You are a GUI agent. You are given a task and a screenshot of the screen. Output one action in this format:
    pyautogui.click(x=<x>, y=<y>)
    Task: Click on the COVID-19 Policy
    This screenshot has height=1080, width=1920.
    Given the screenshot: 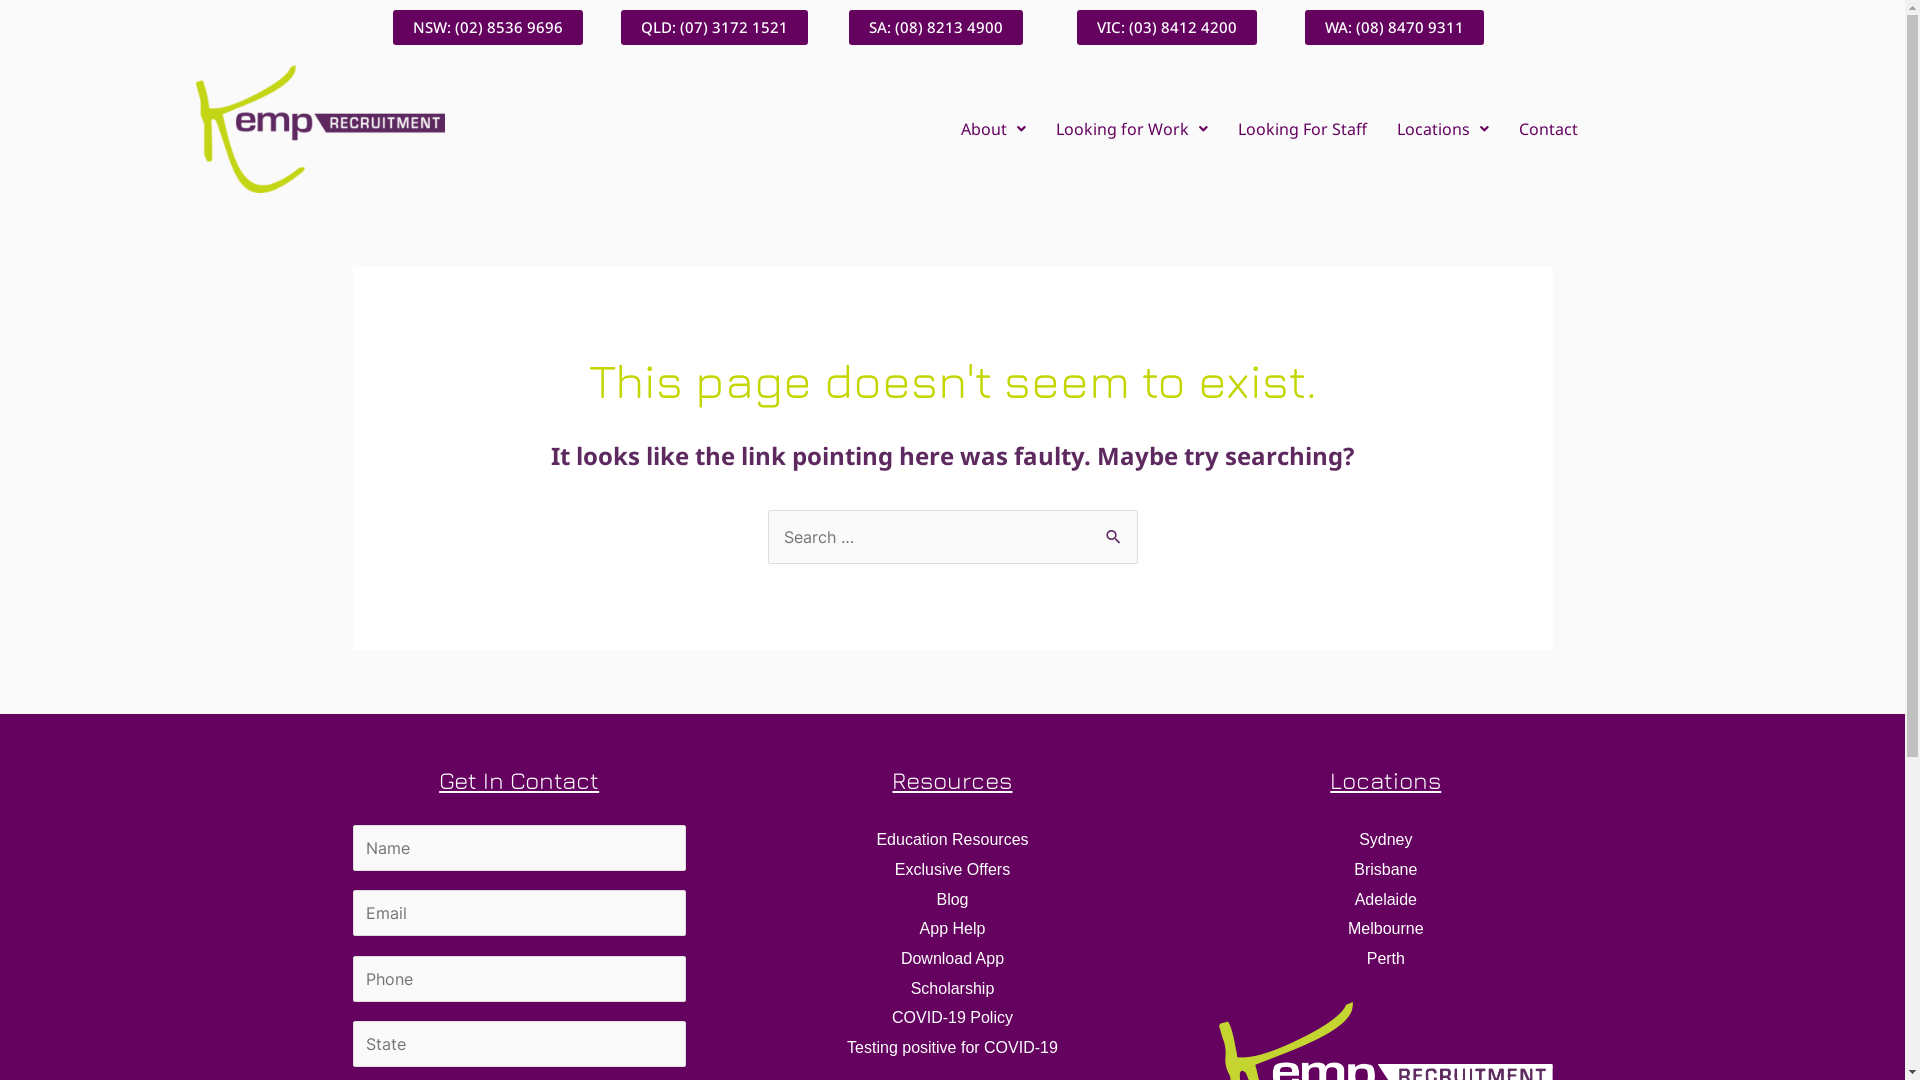 What is the action you would take?
    pyautogui.click(x=952, y=1018)
    